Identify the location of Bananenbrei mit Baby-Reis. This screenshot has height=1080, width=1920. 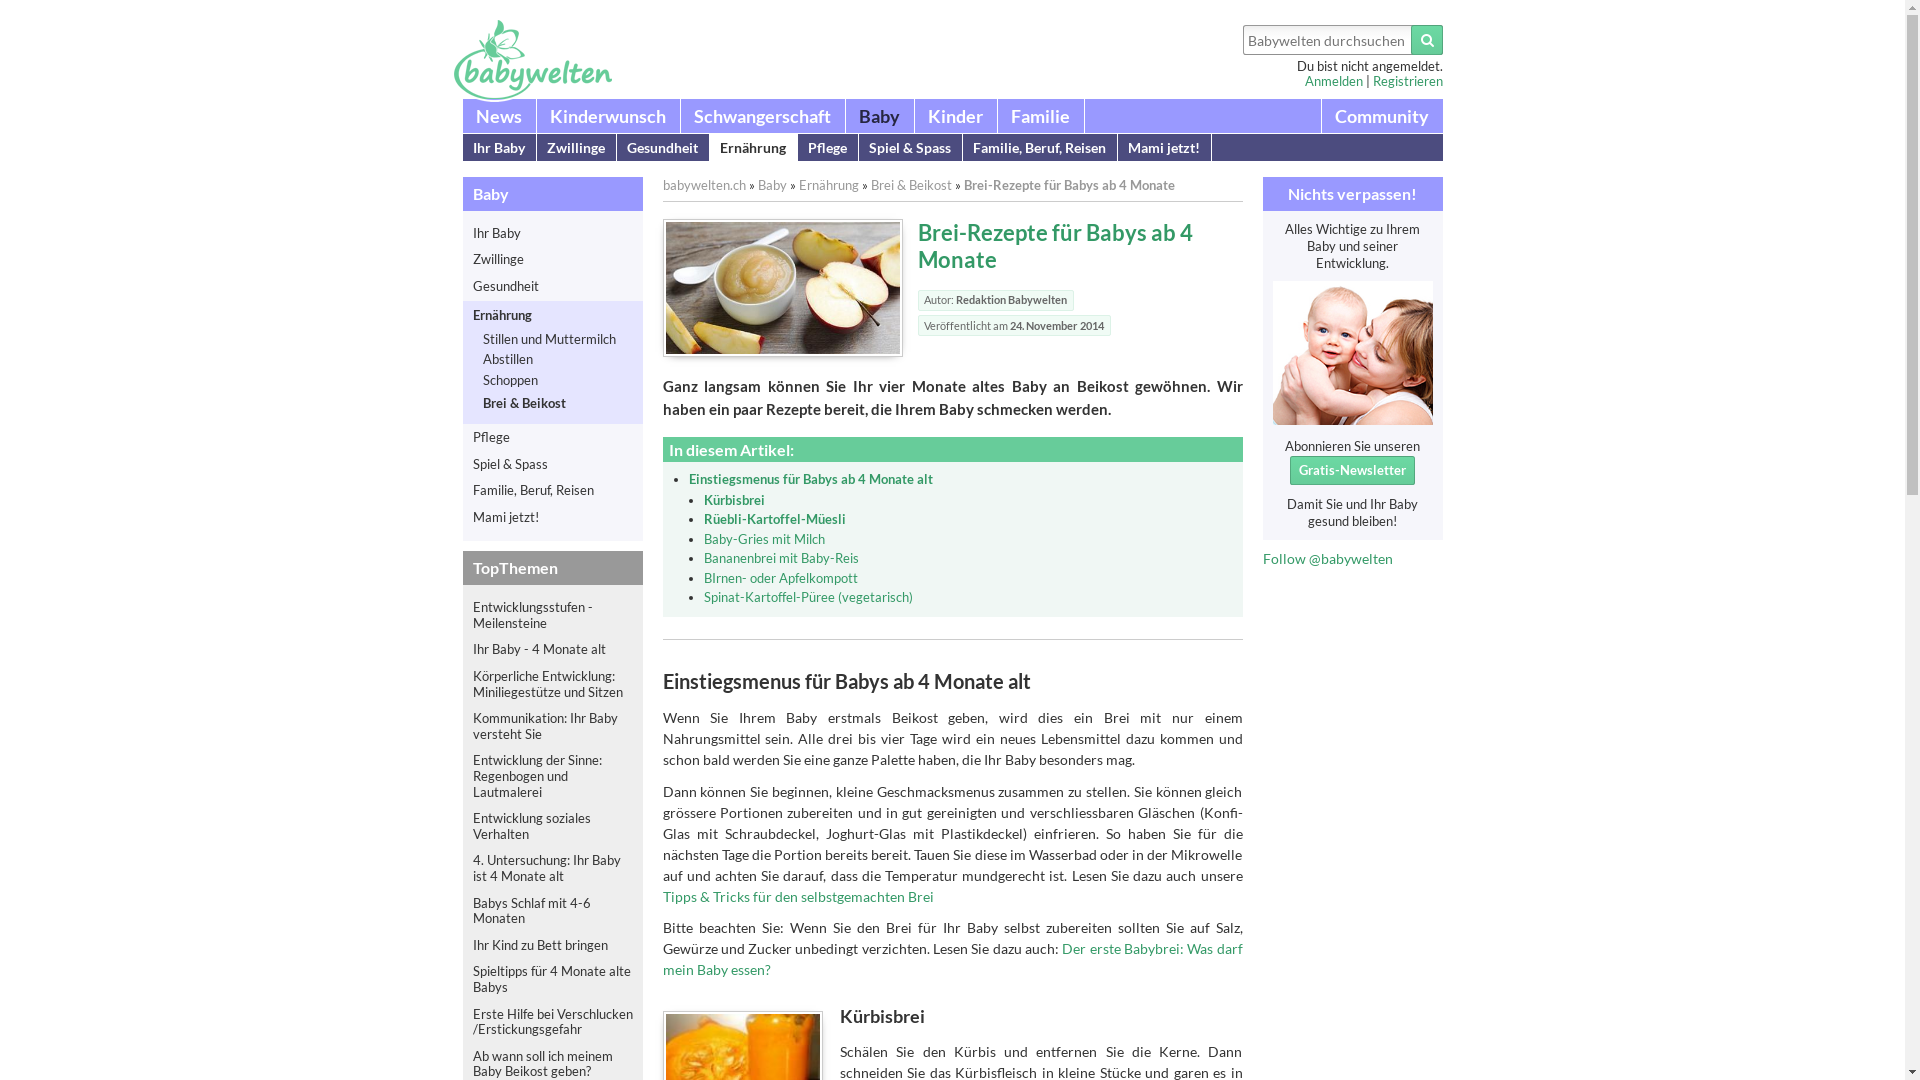
(782, 558).